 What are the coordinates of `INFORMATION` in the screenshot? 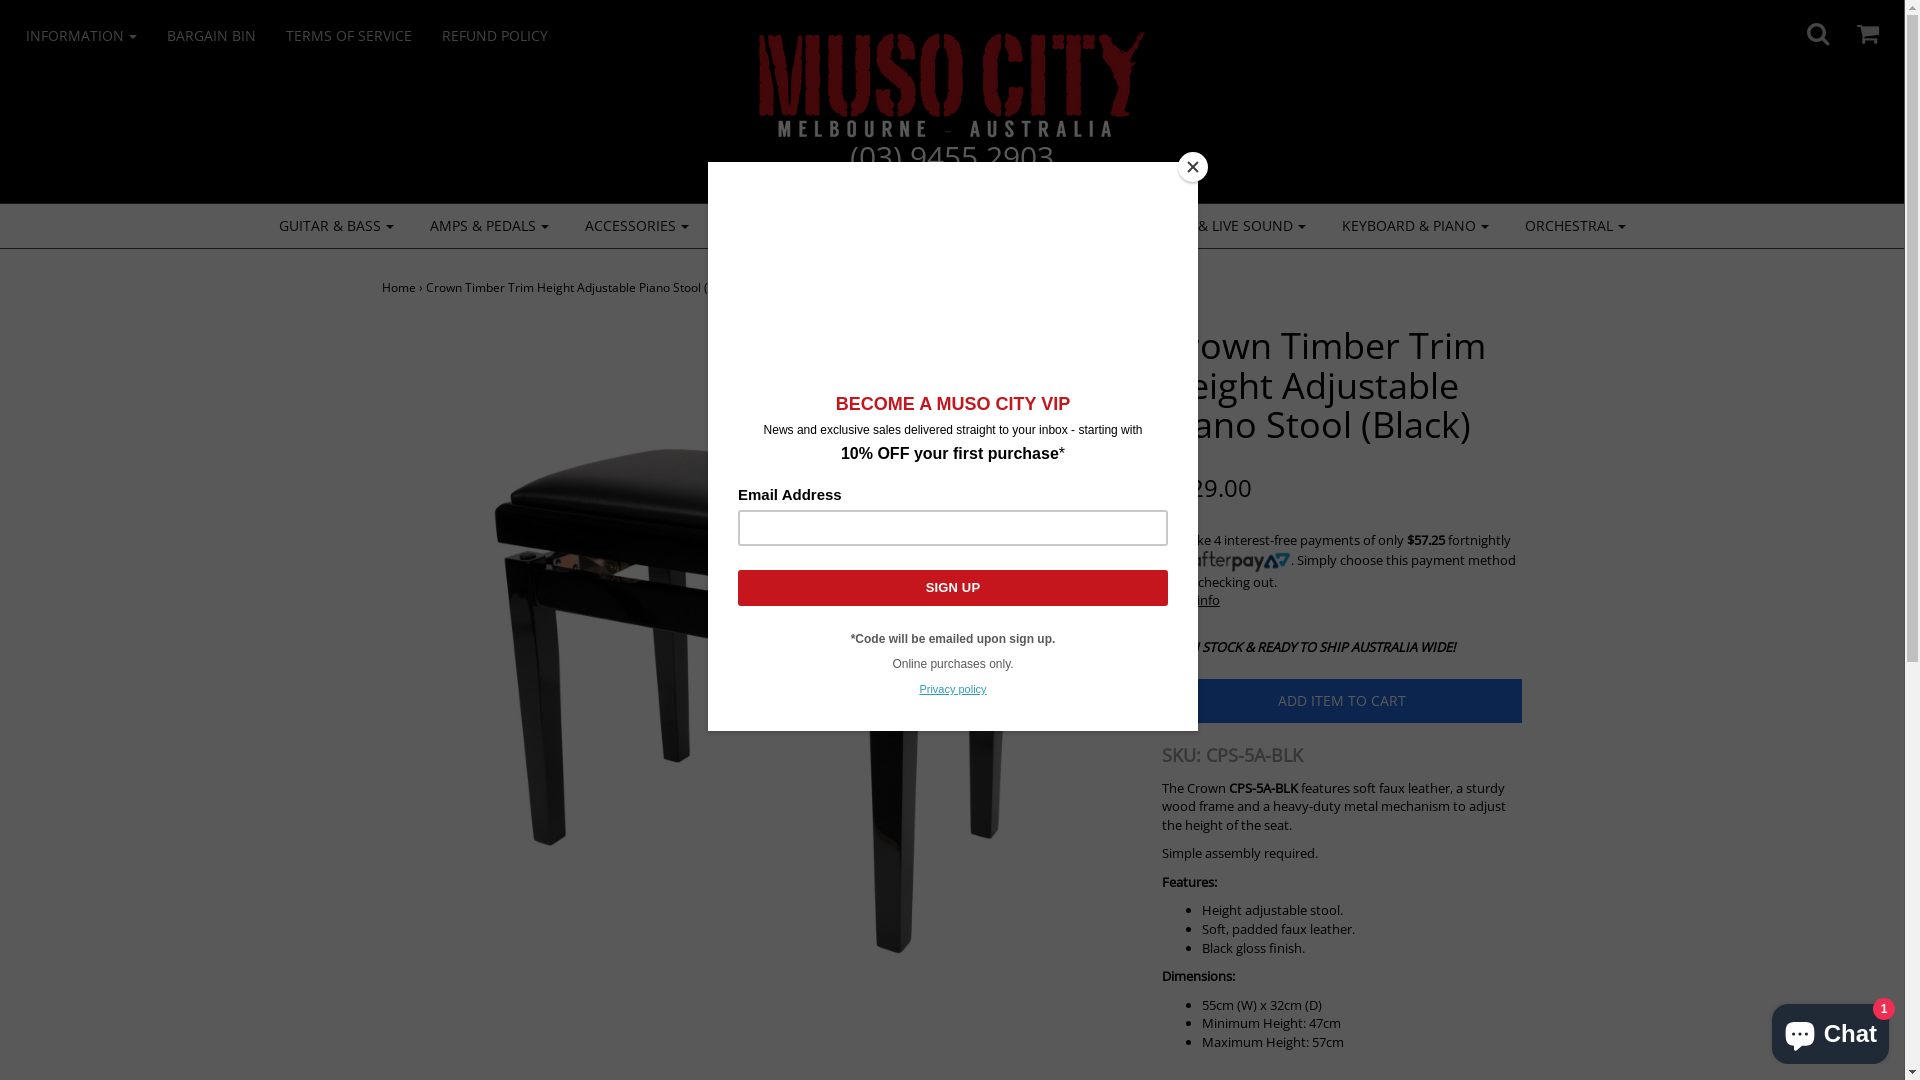 It's located at (96, 35).